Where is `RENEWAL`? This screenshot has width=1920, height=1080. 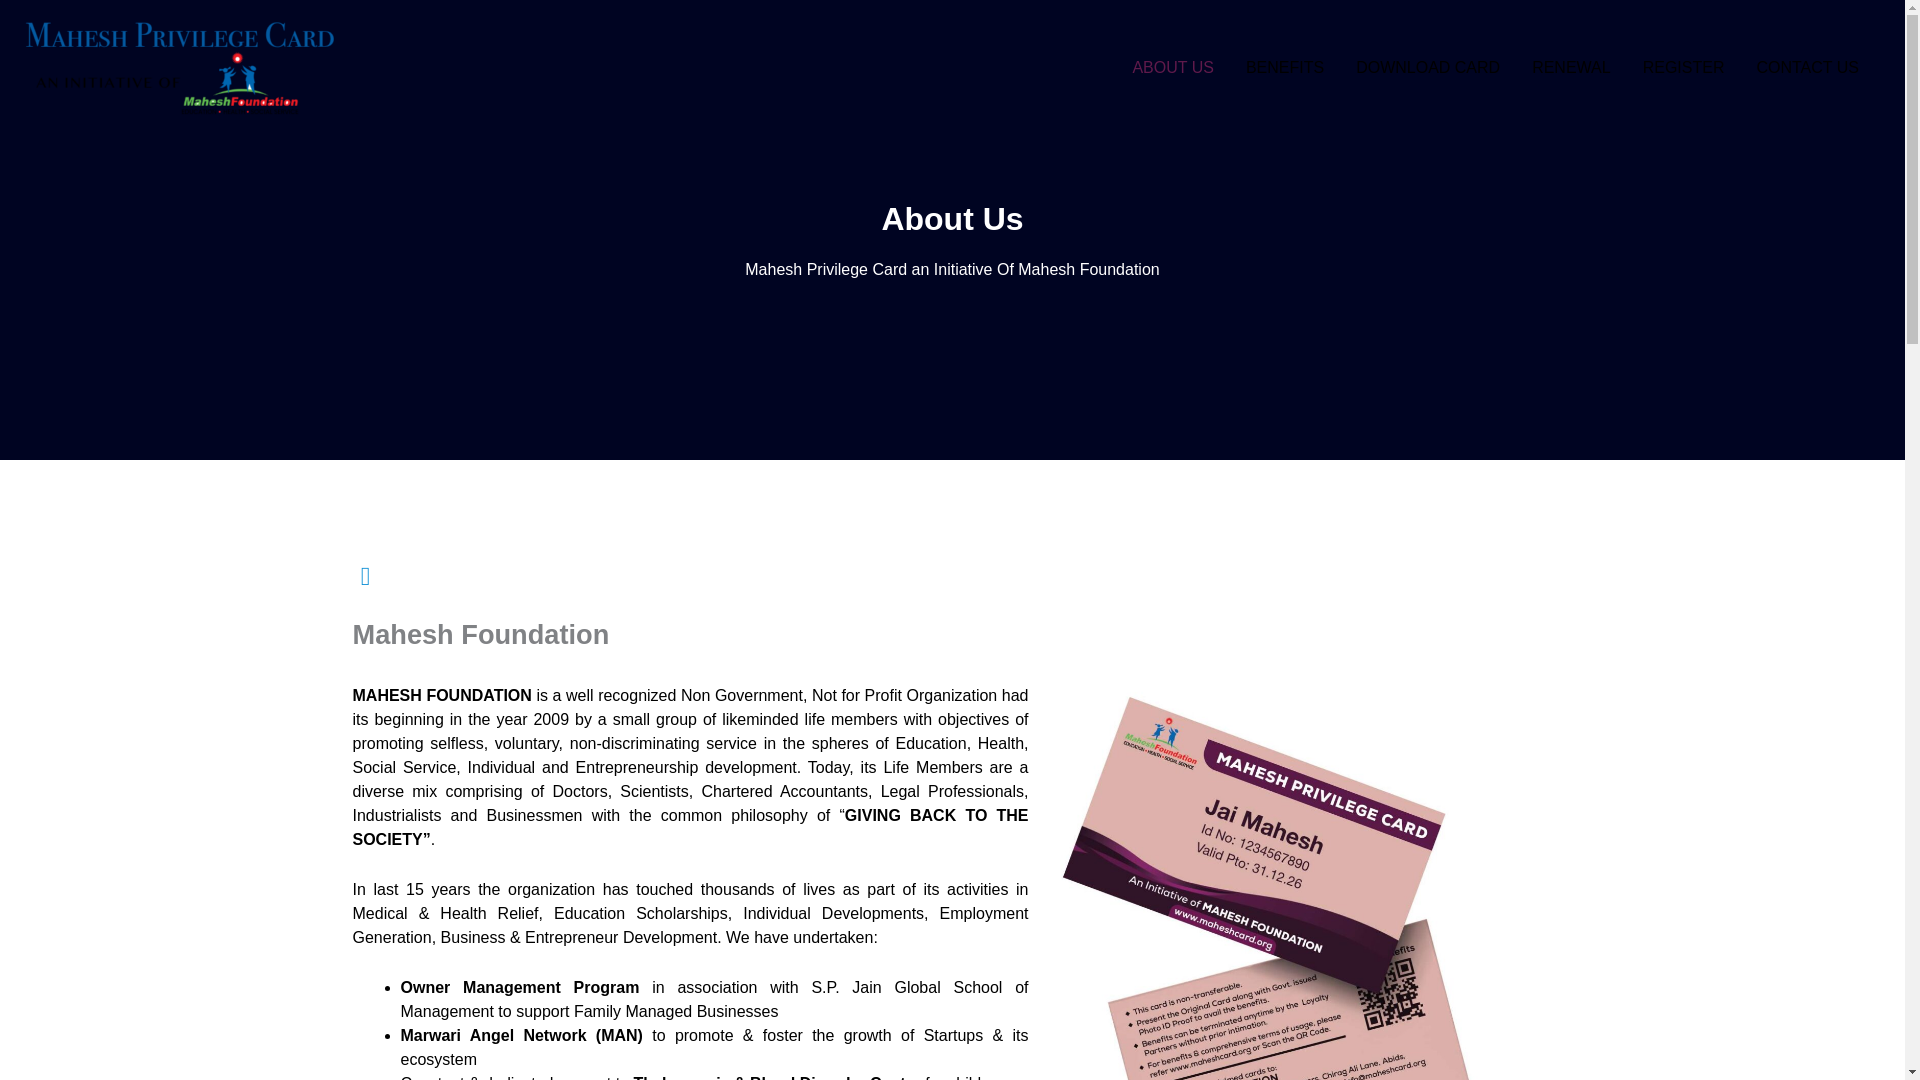 RENEWAL is located at coordinates (1571, 66).